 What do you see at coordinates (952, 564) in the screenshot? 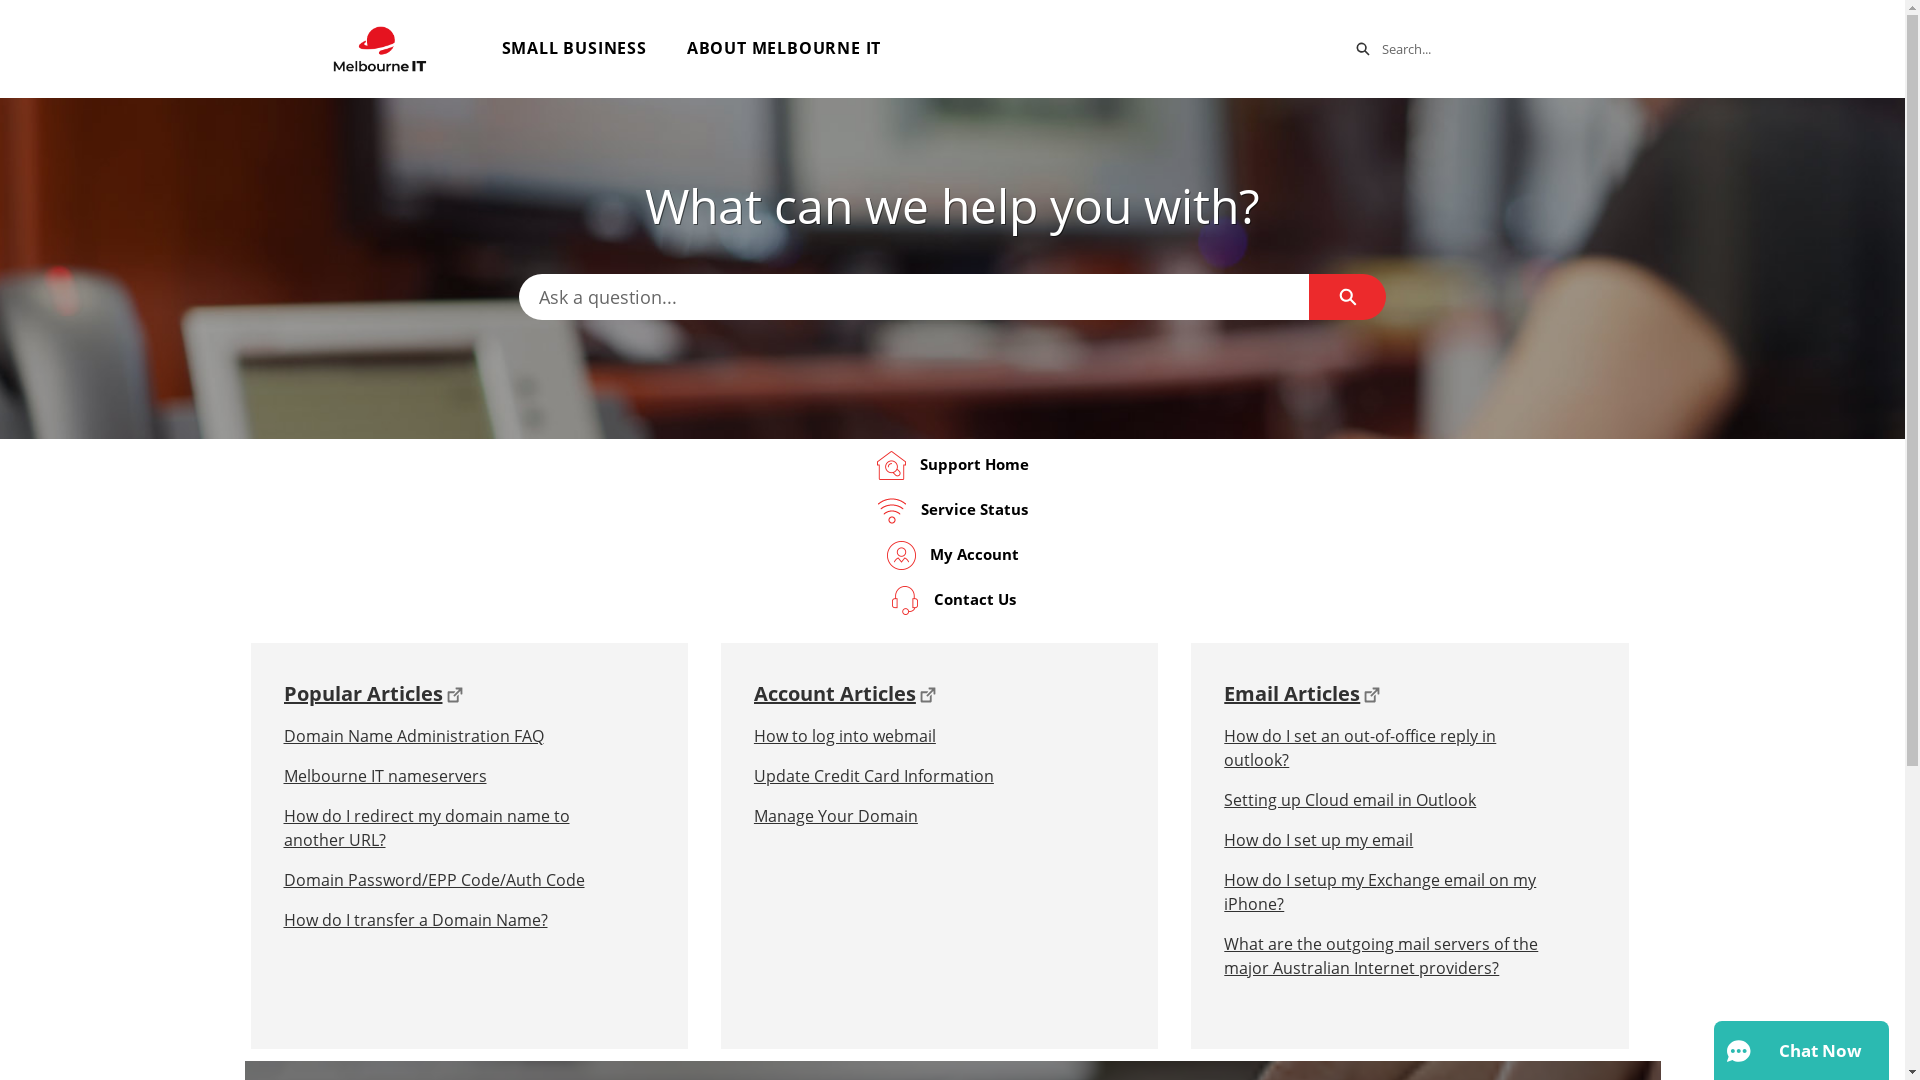
I see `My Account` at bounding box center [952, 564].